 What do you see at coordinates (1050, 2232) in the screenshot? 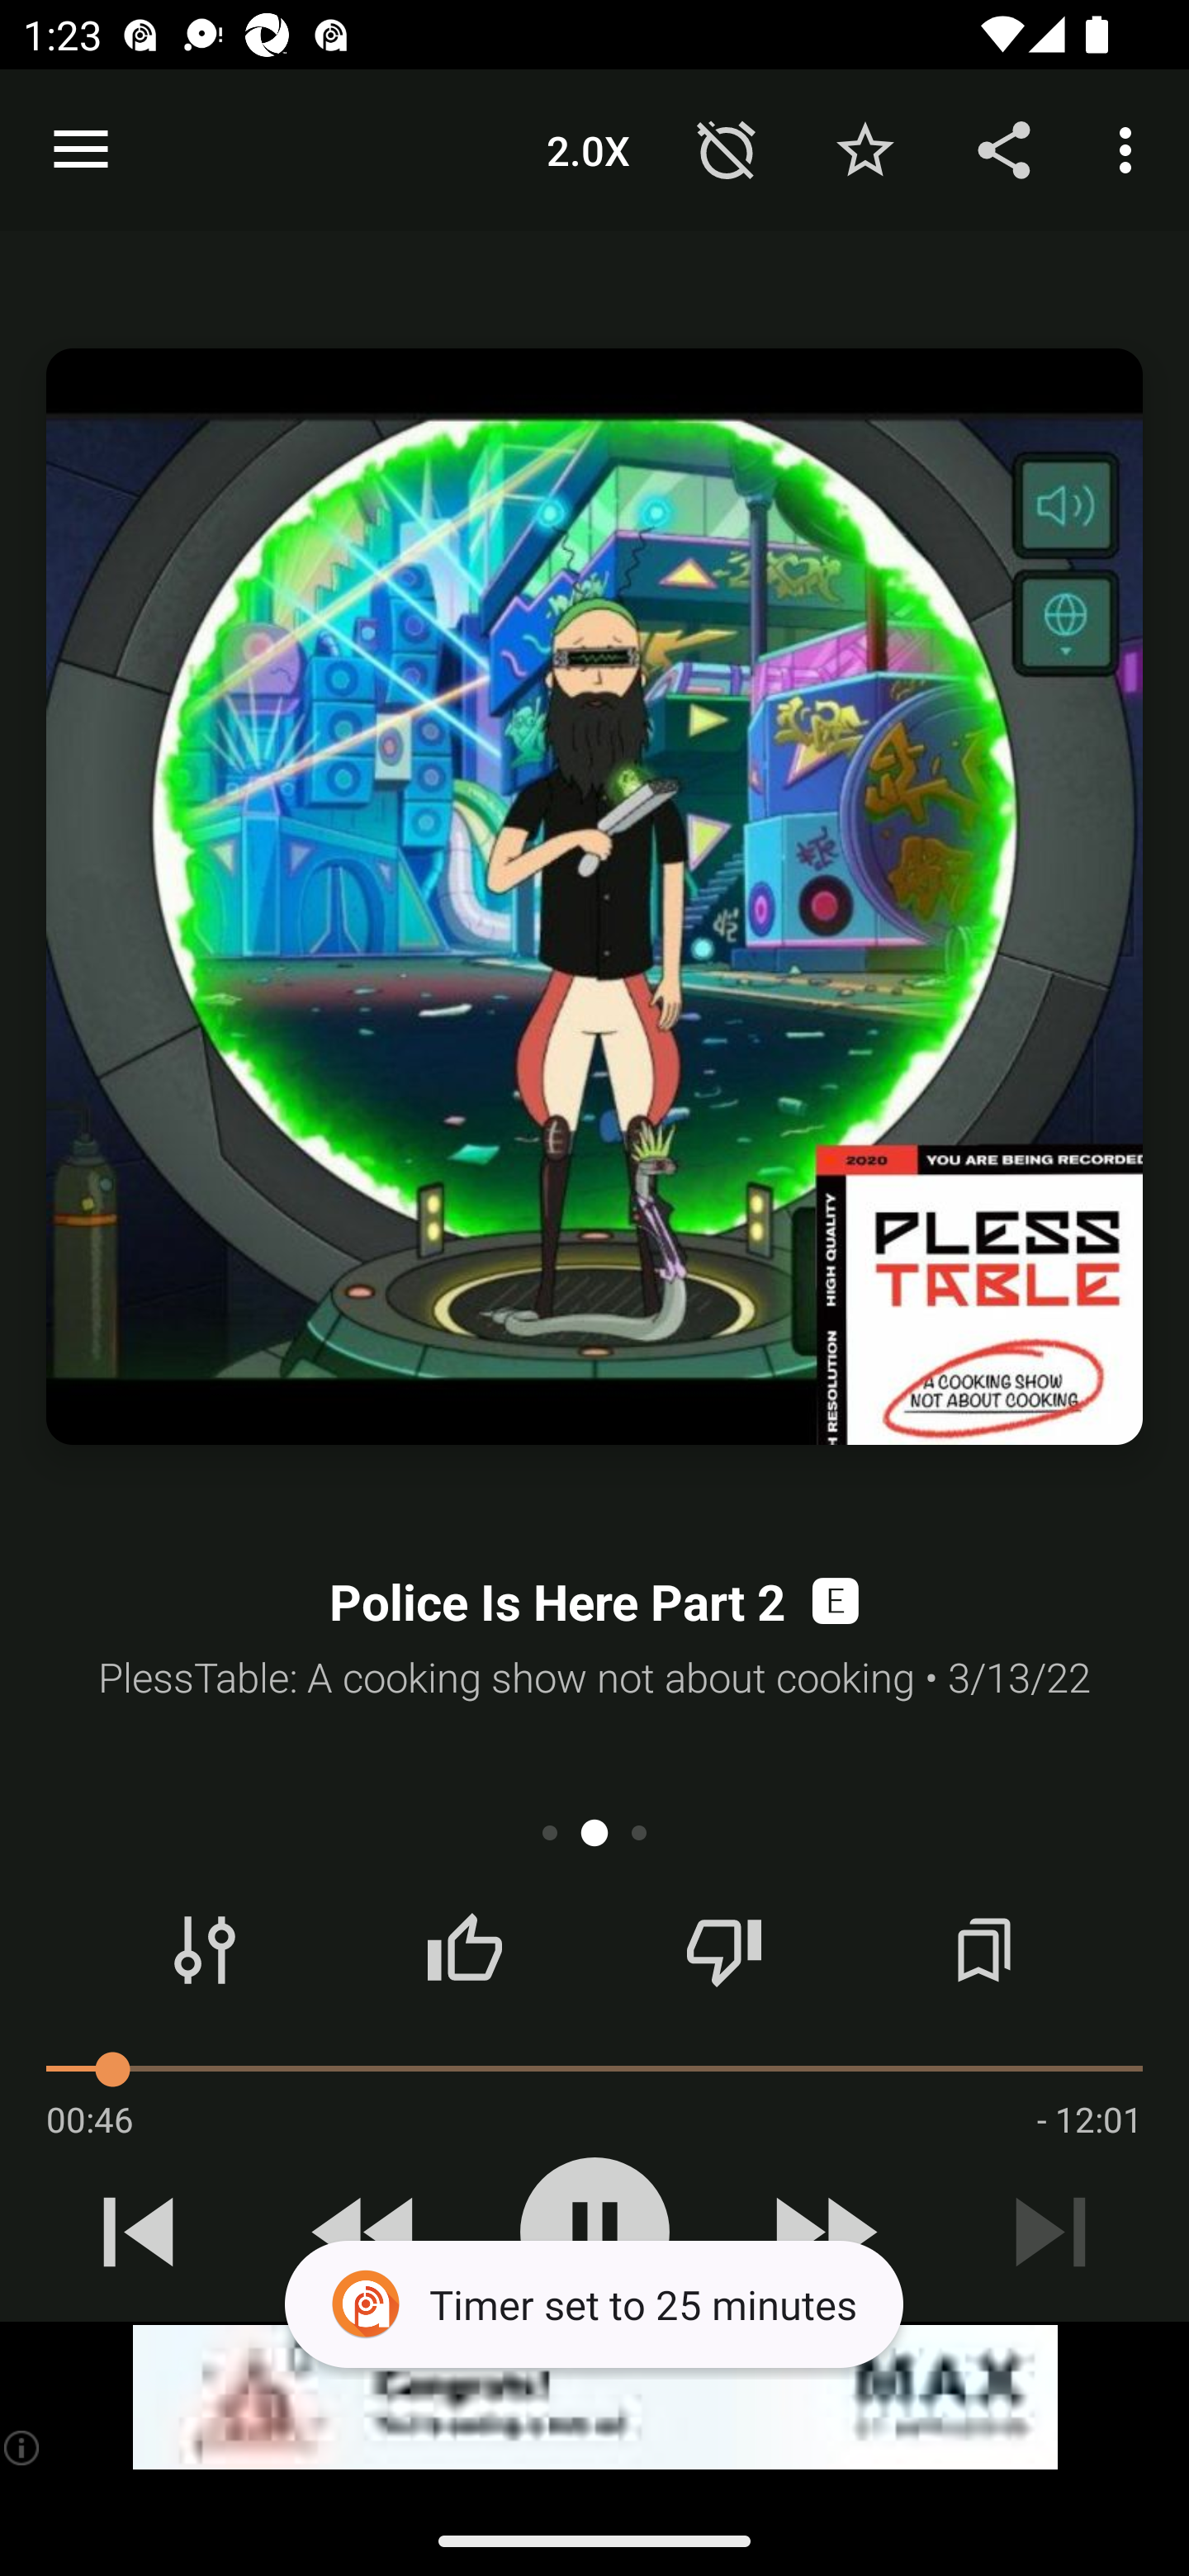
I see `Next track` at bounding box center [1050, 2232].